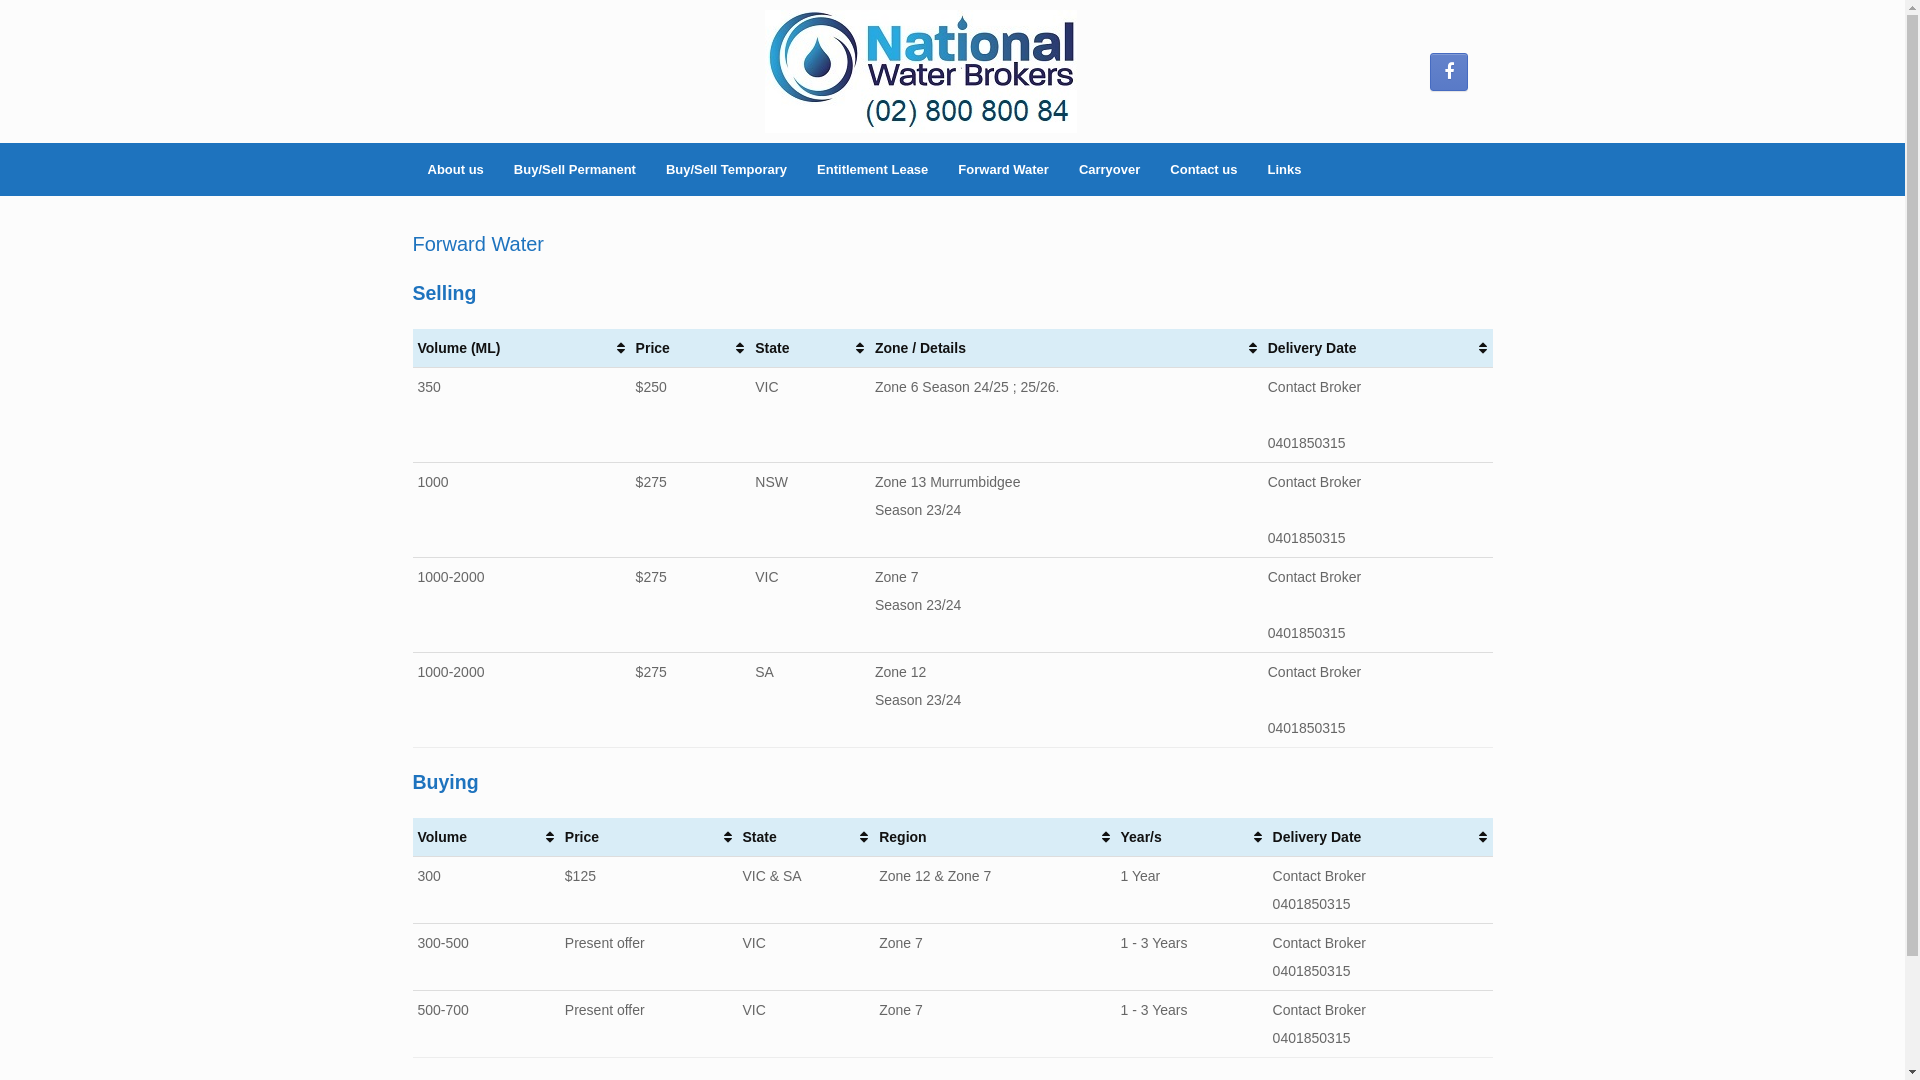  Describe the element at coordinates (1110, 170) in the screenshot. I see `Carryover` at that location.